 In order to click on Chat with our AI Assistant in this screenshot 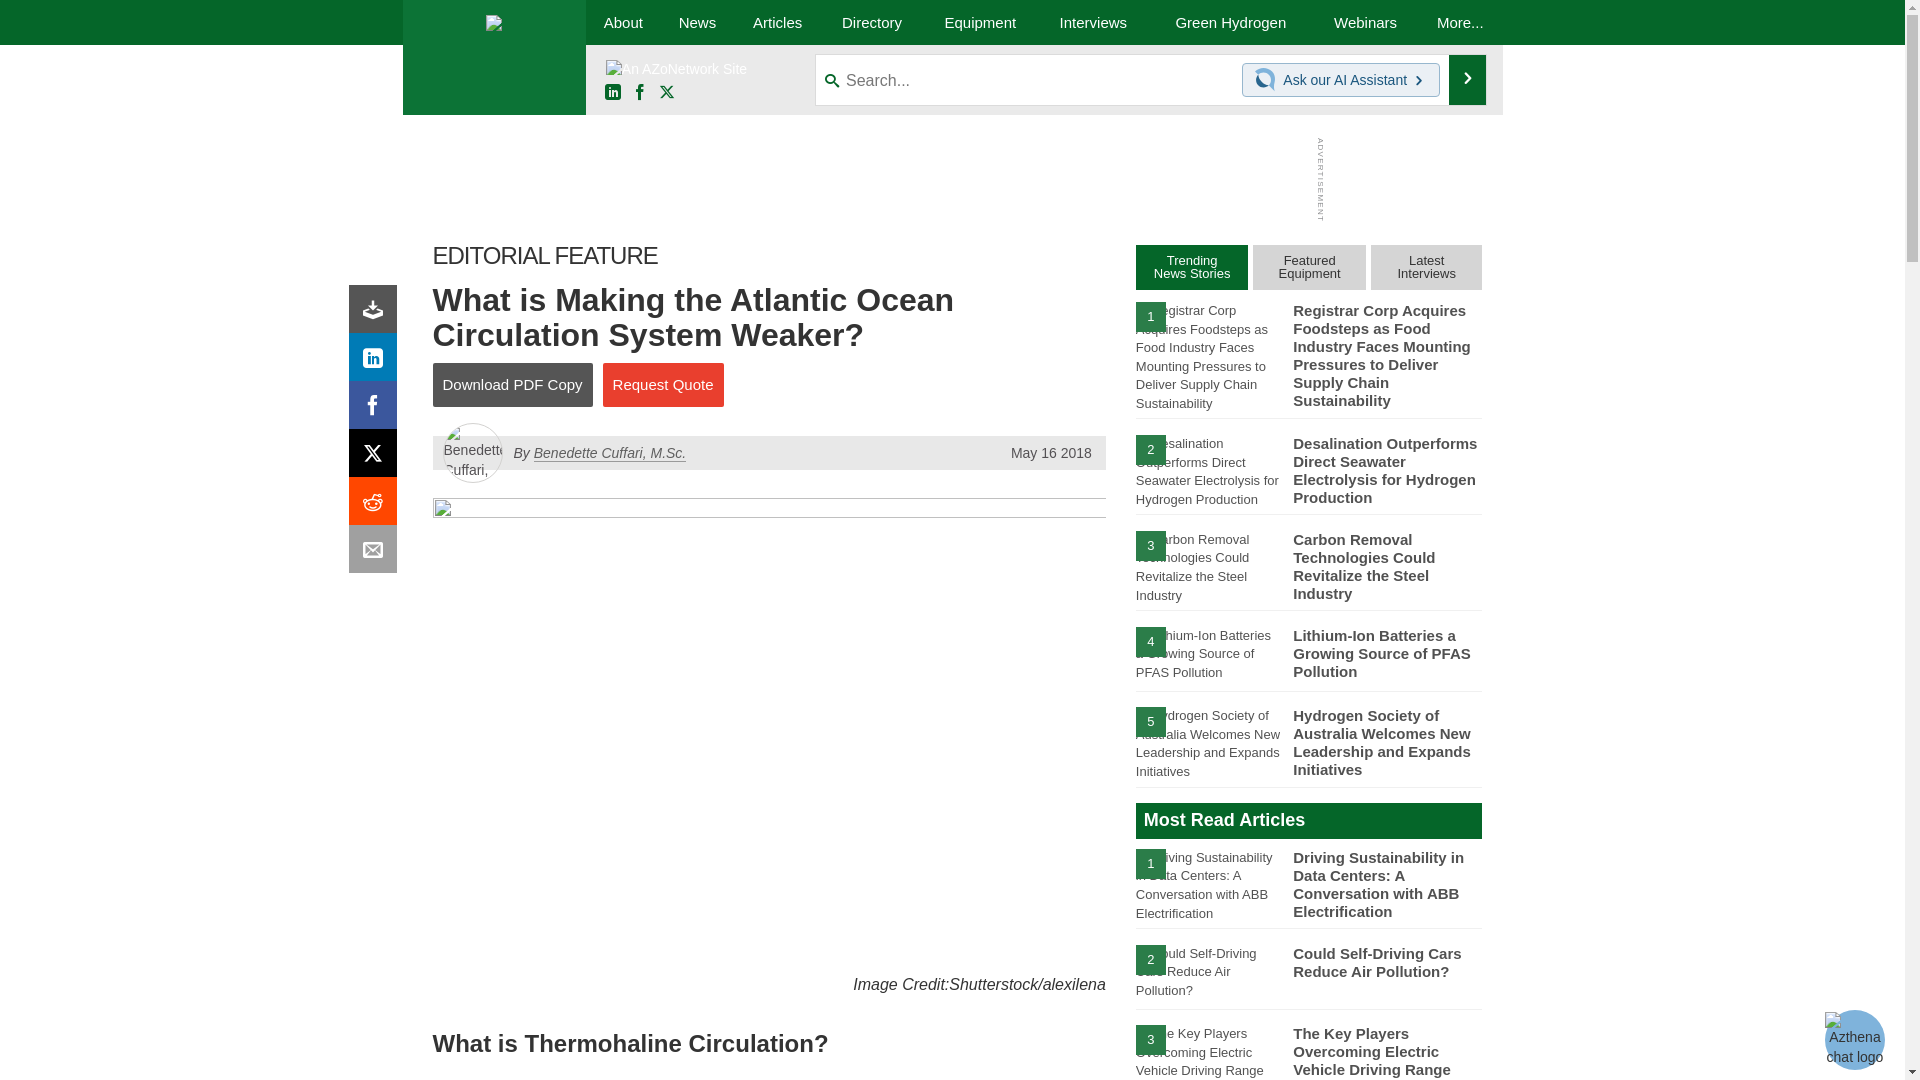, I will do `click(1268, 80)`.